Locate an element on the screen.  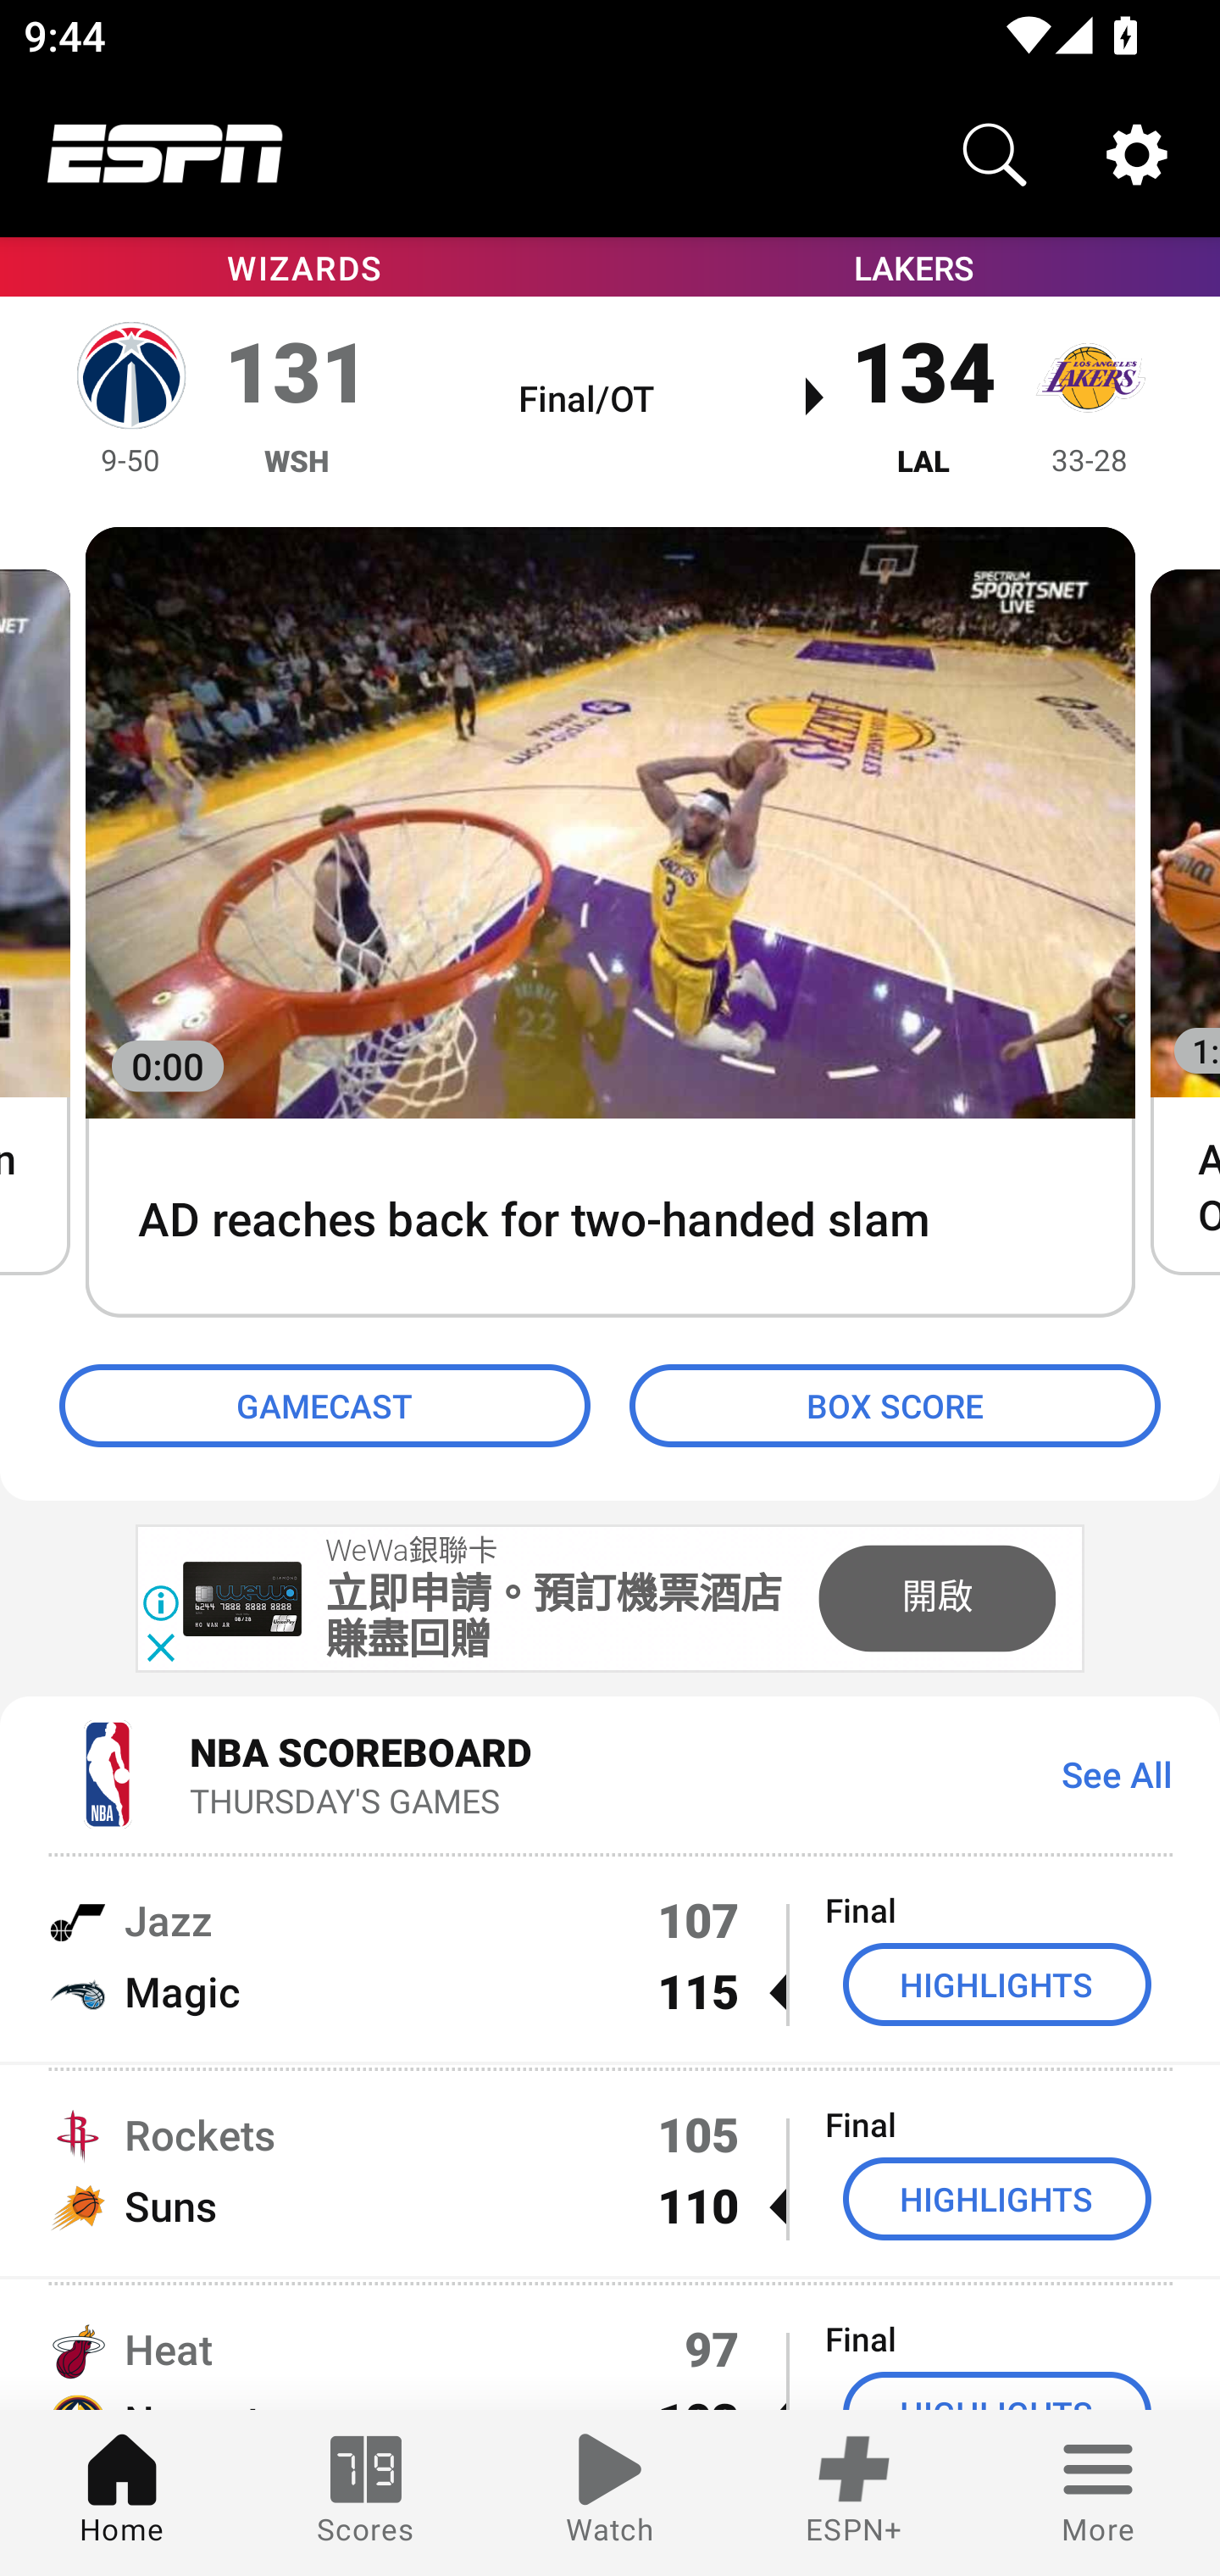
Scores is located at coordinates (366, 2493).